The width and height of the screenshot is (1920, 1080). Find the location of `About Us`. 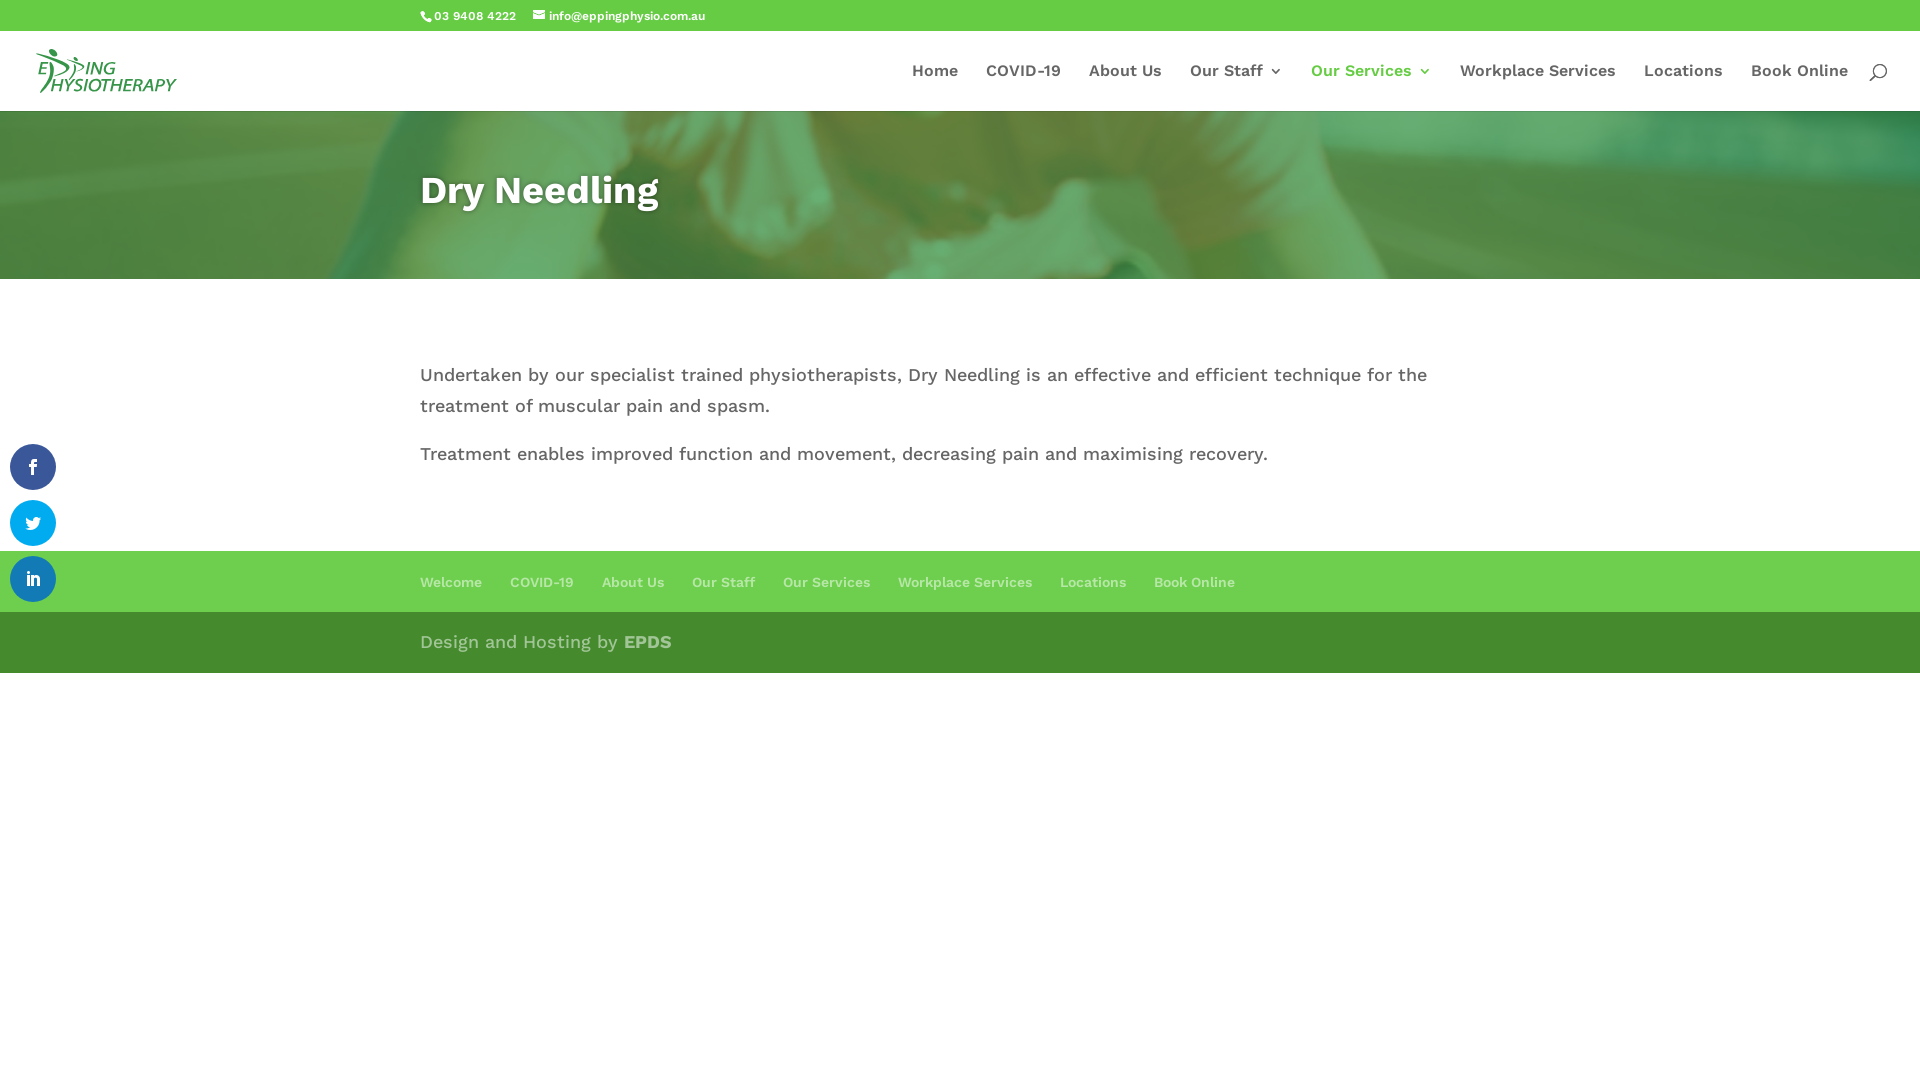

About Us is located at coordinates (633, 582).